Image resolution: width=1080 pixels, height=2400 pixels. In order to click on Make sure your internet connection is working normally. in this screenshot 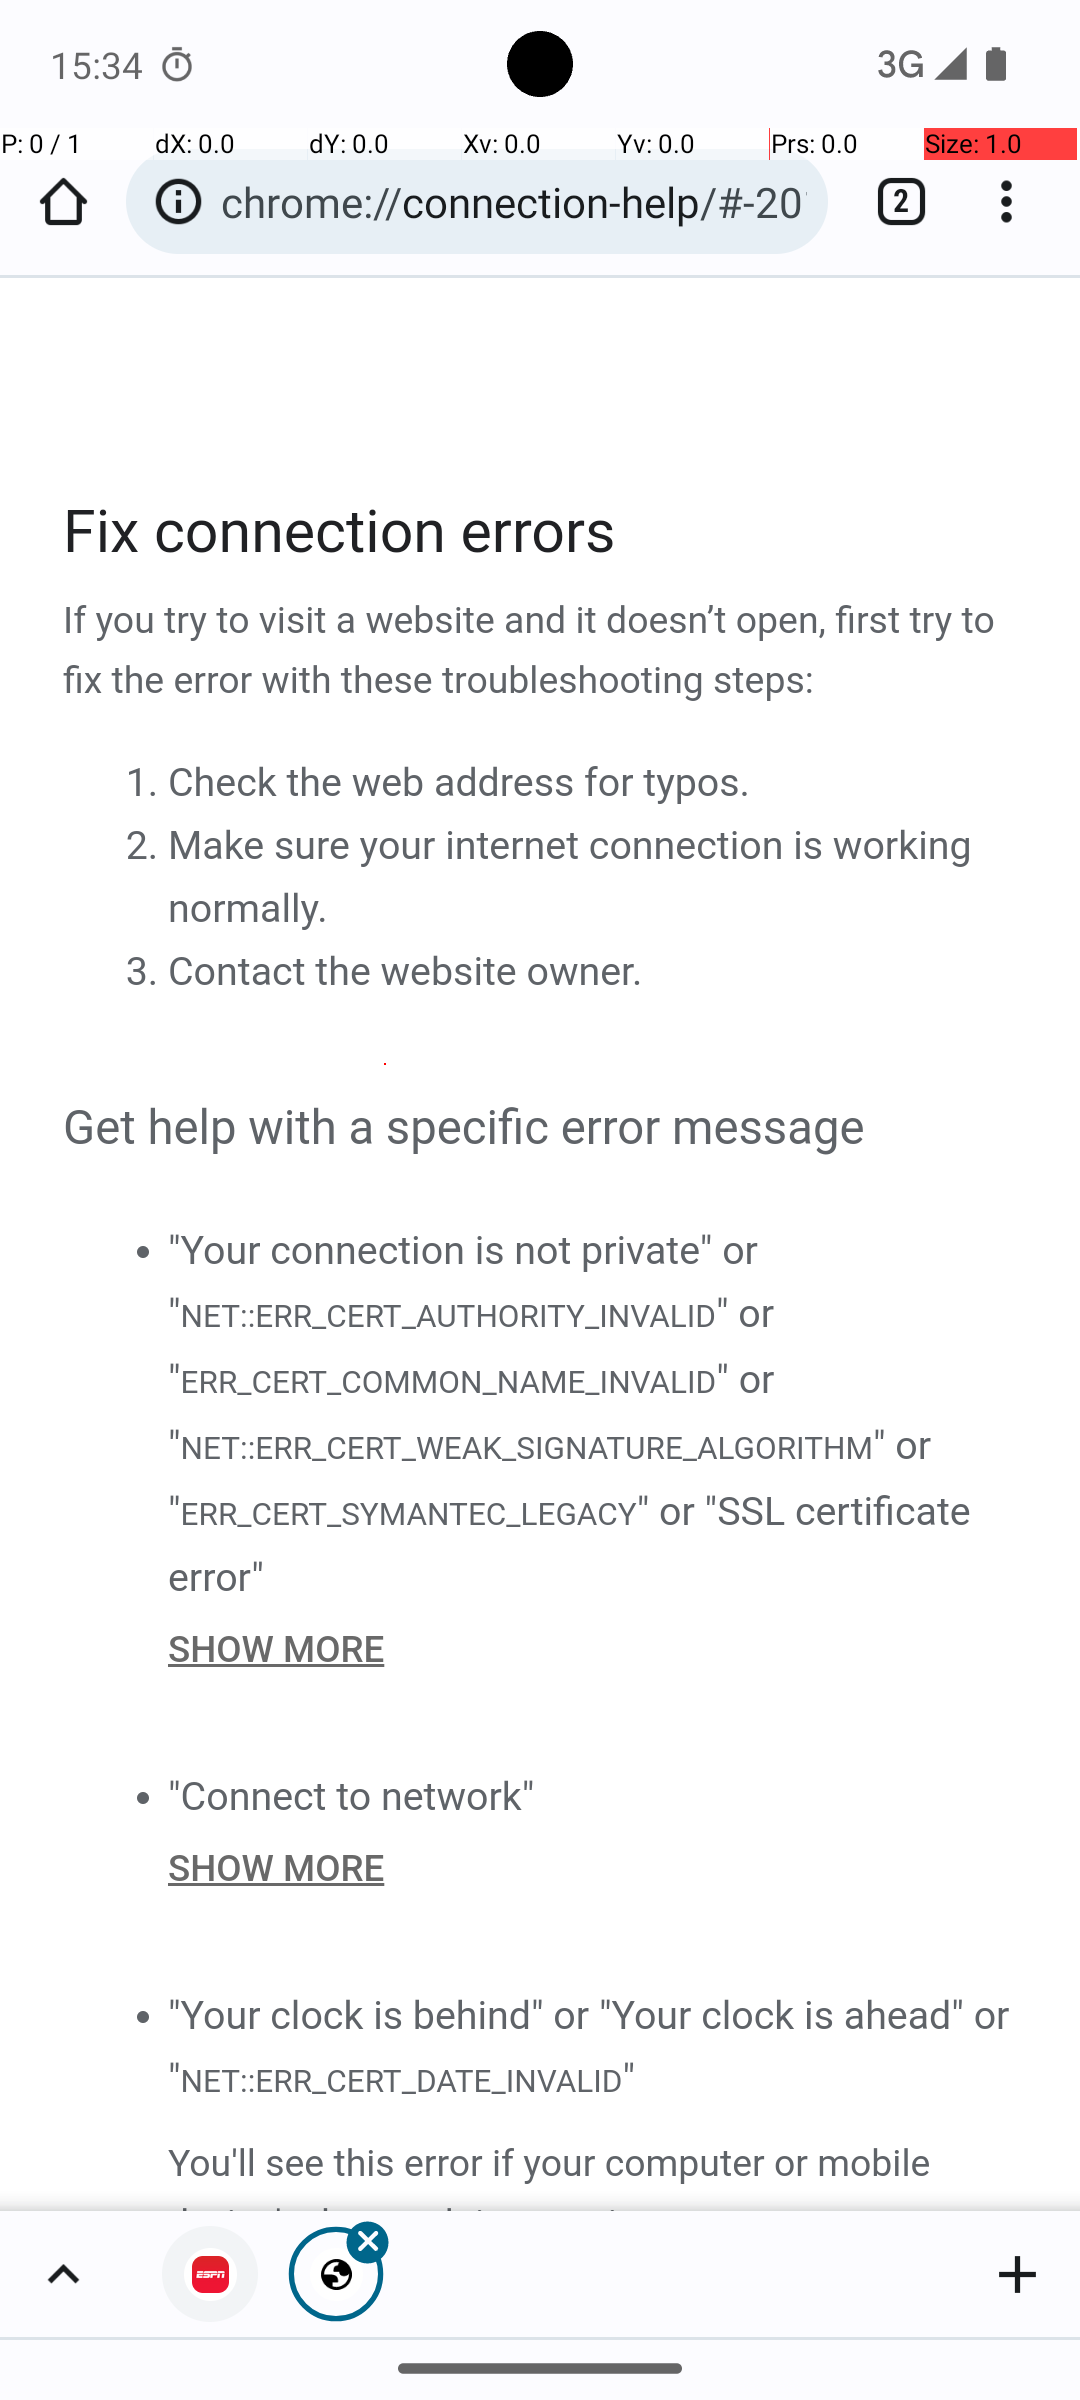, I will do `click(570, 877)`.